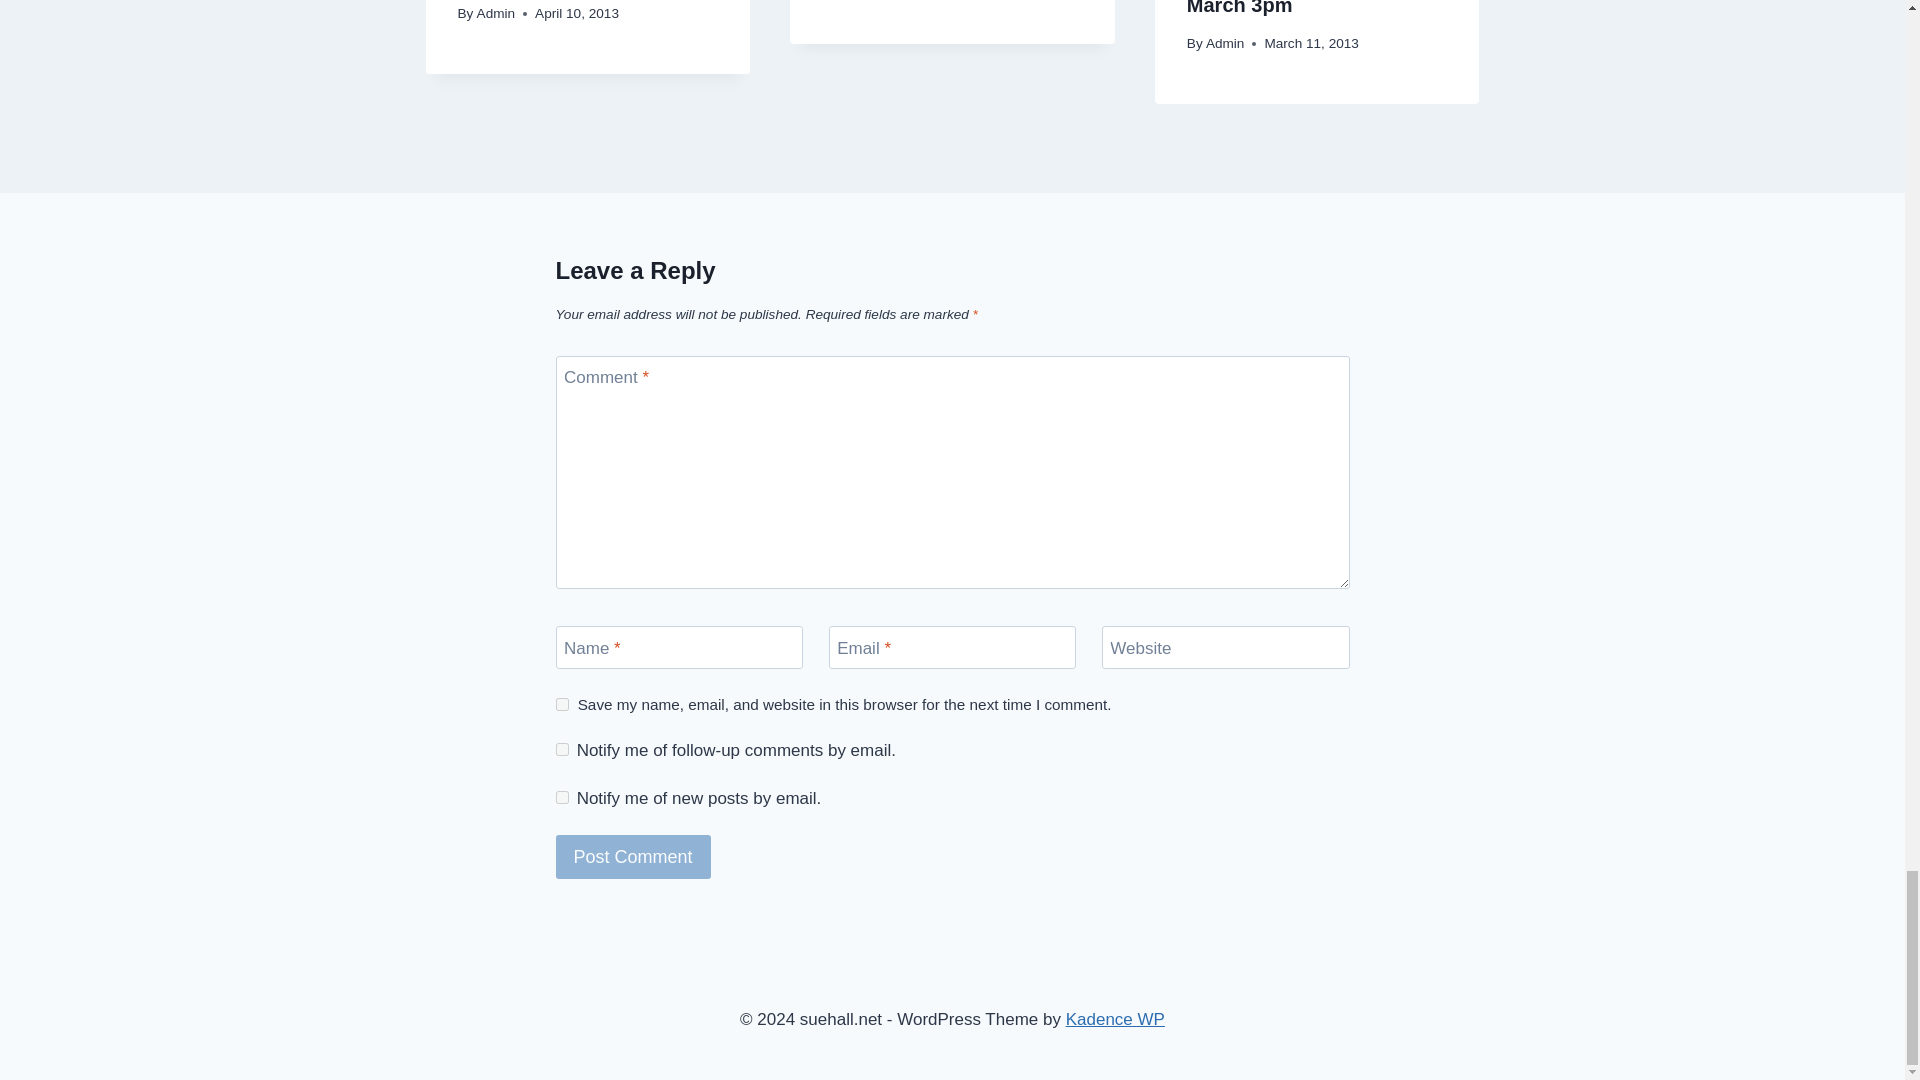  Describe the element at coordinates (562, 750) in the screenshot. I see `subscribe` at that location.